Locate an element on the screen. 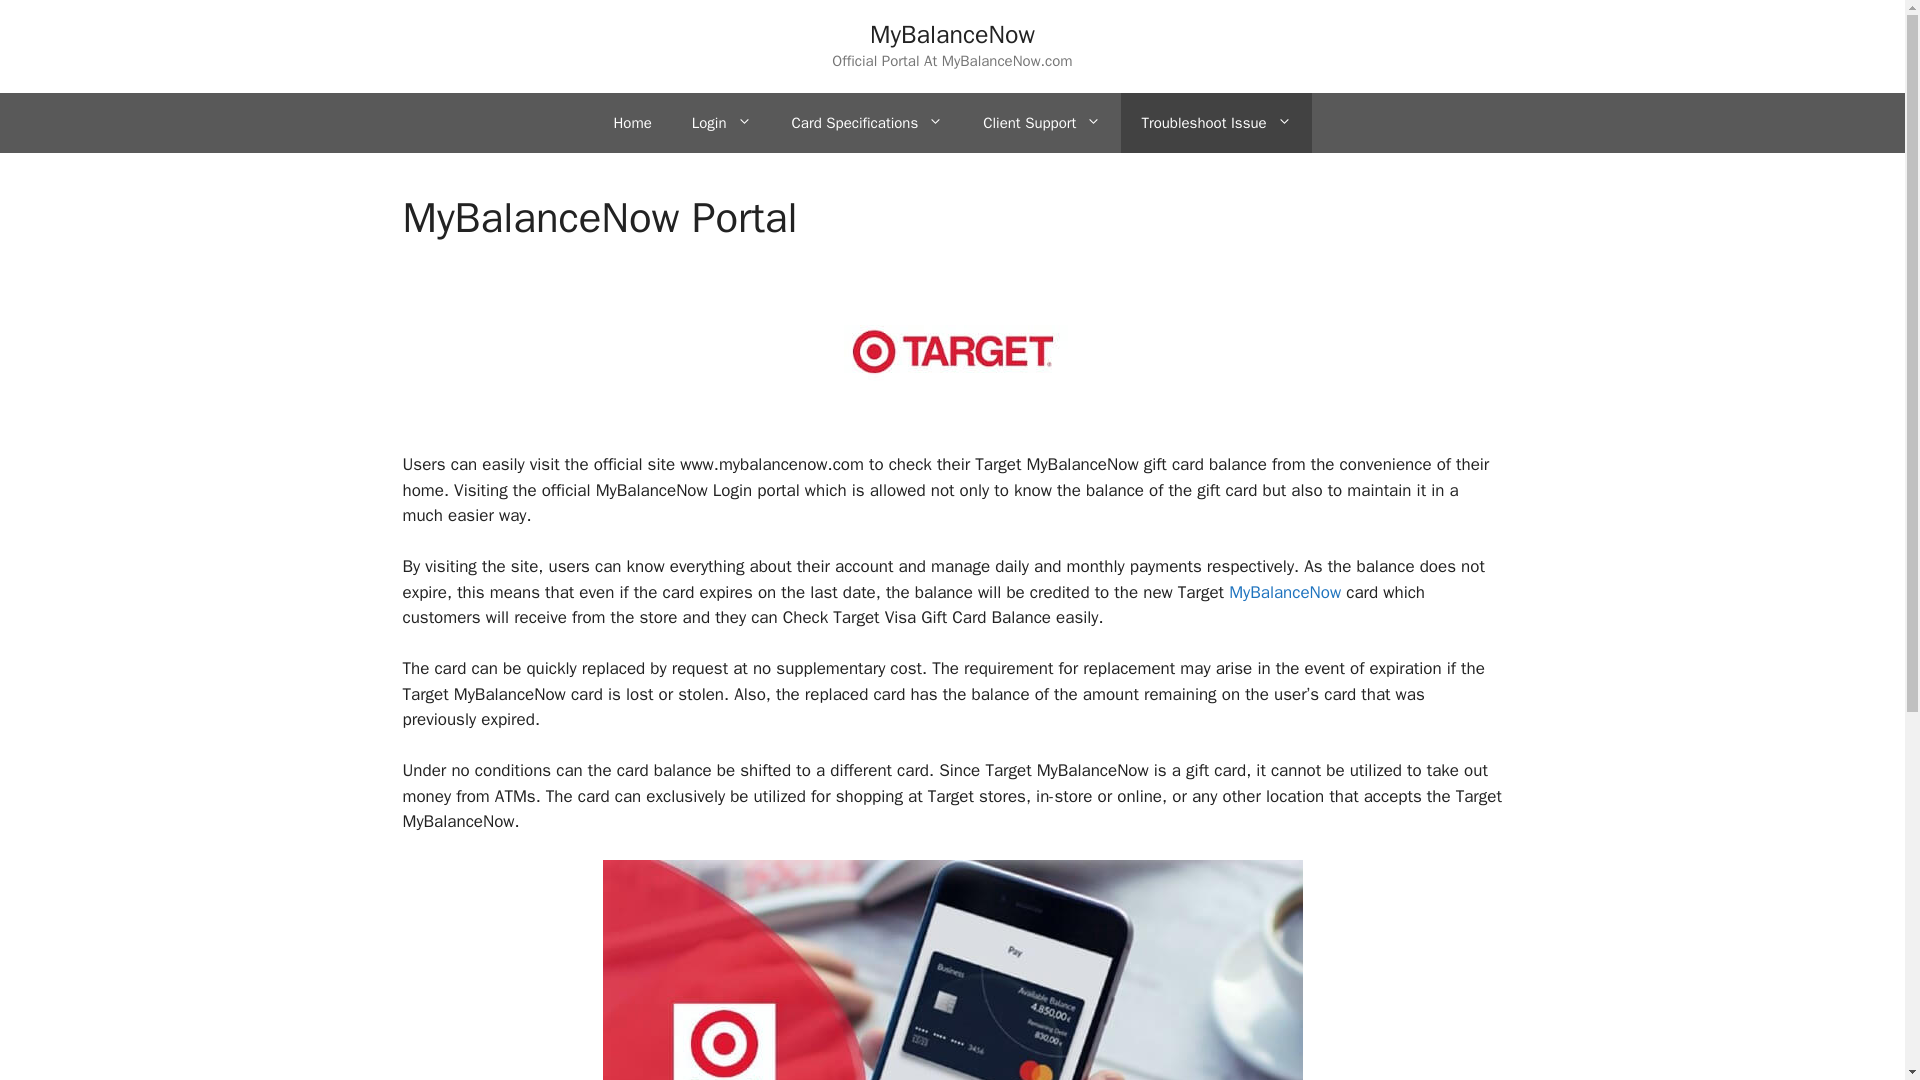  Card Specifications is located at coordinates (867, 122).